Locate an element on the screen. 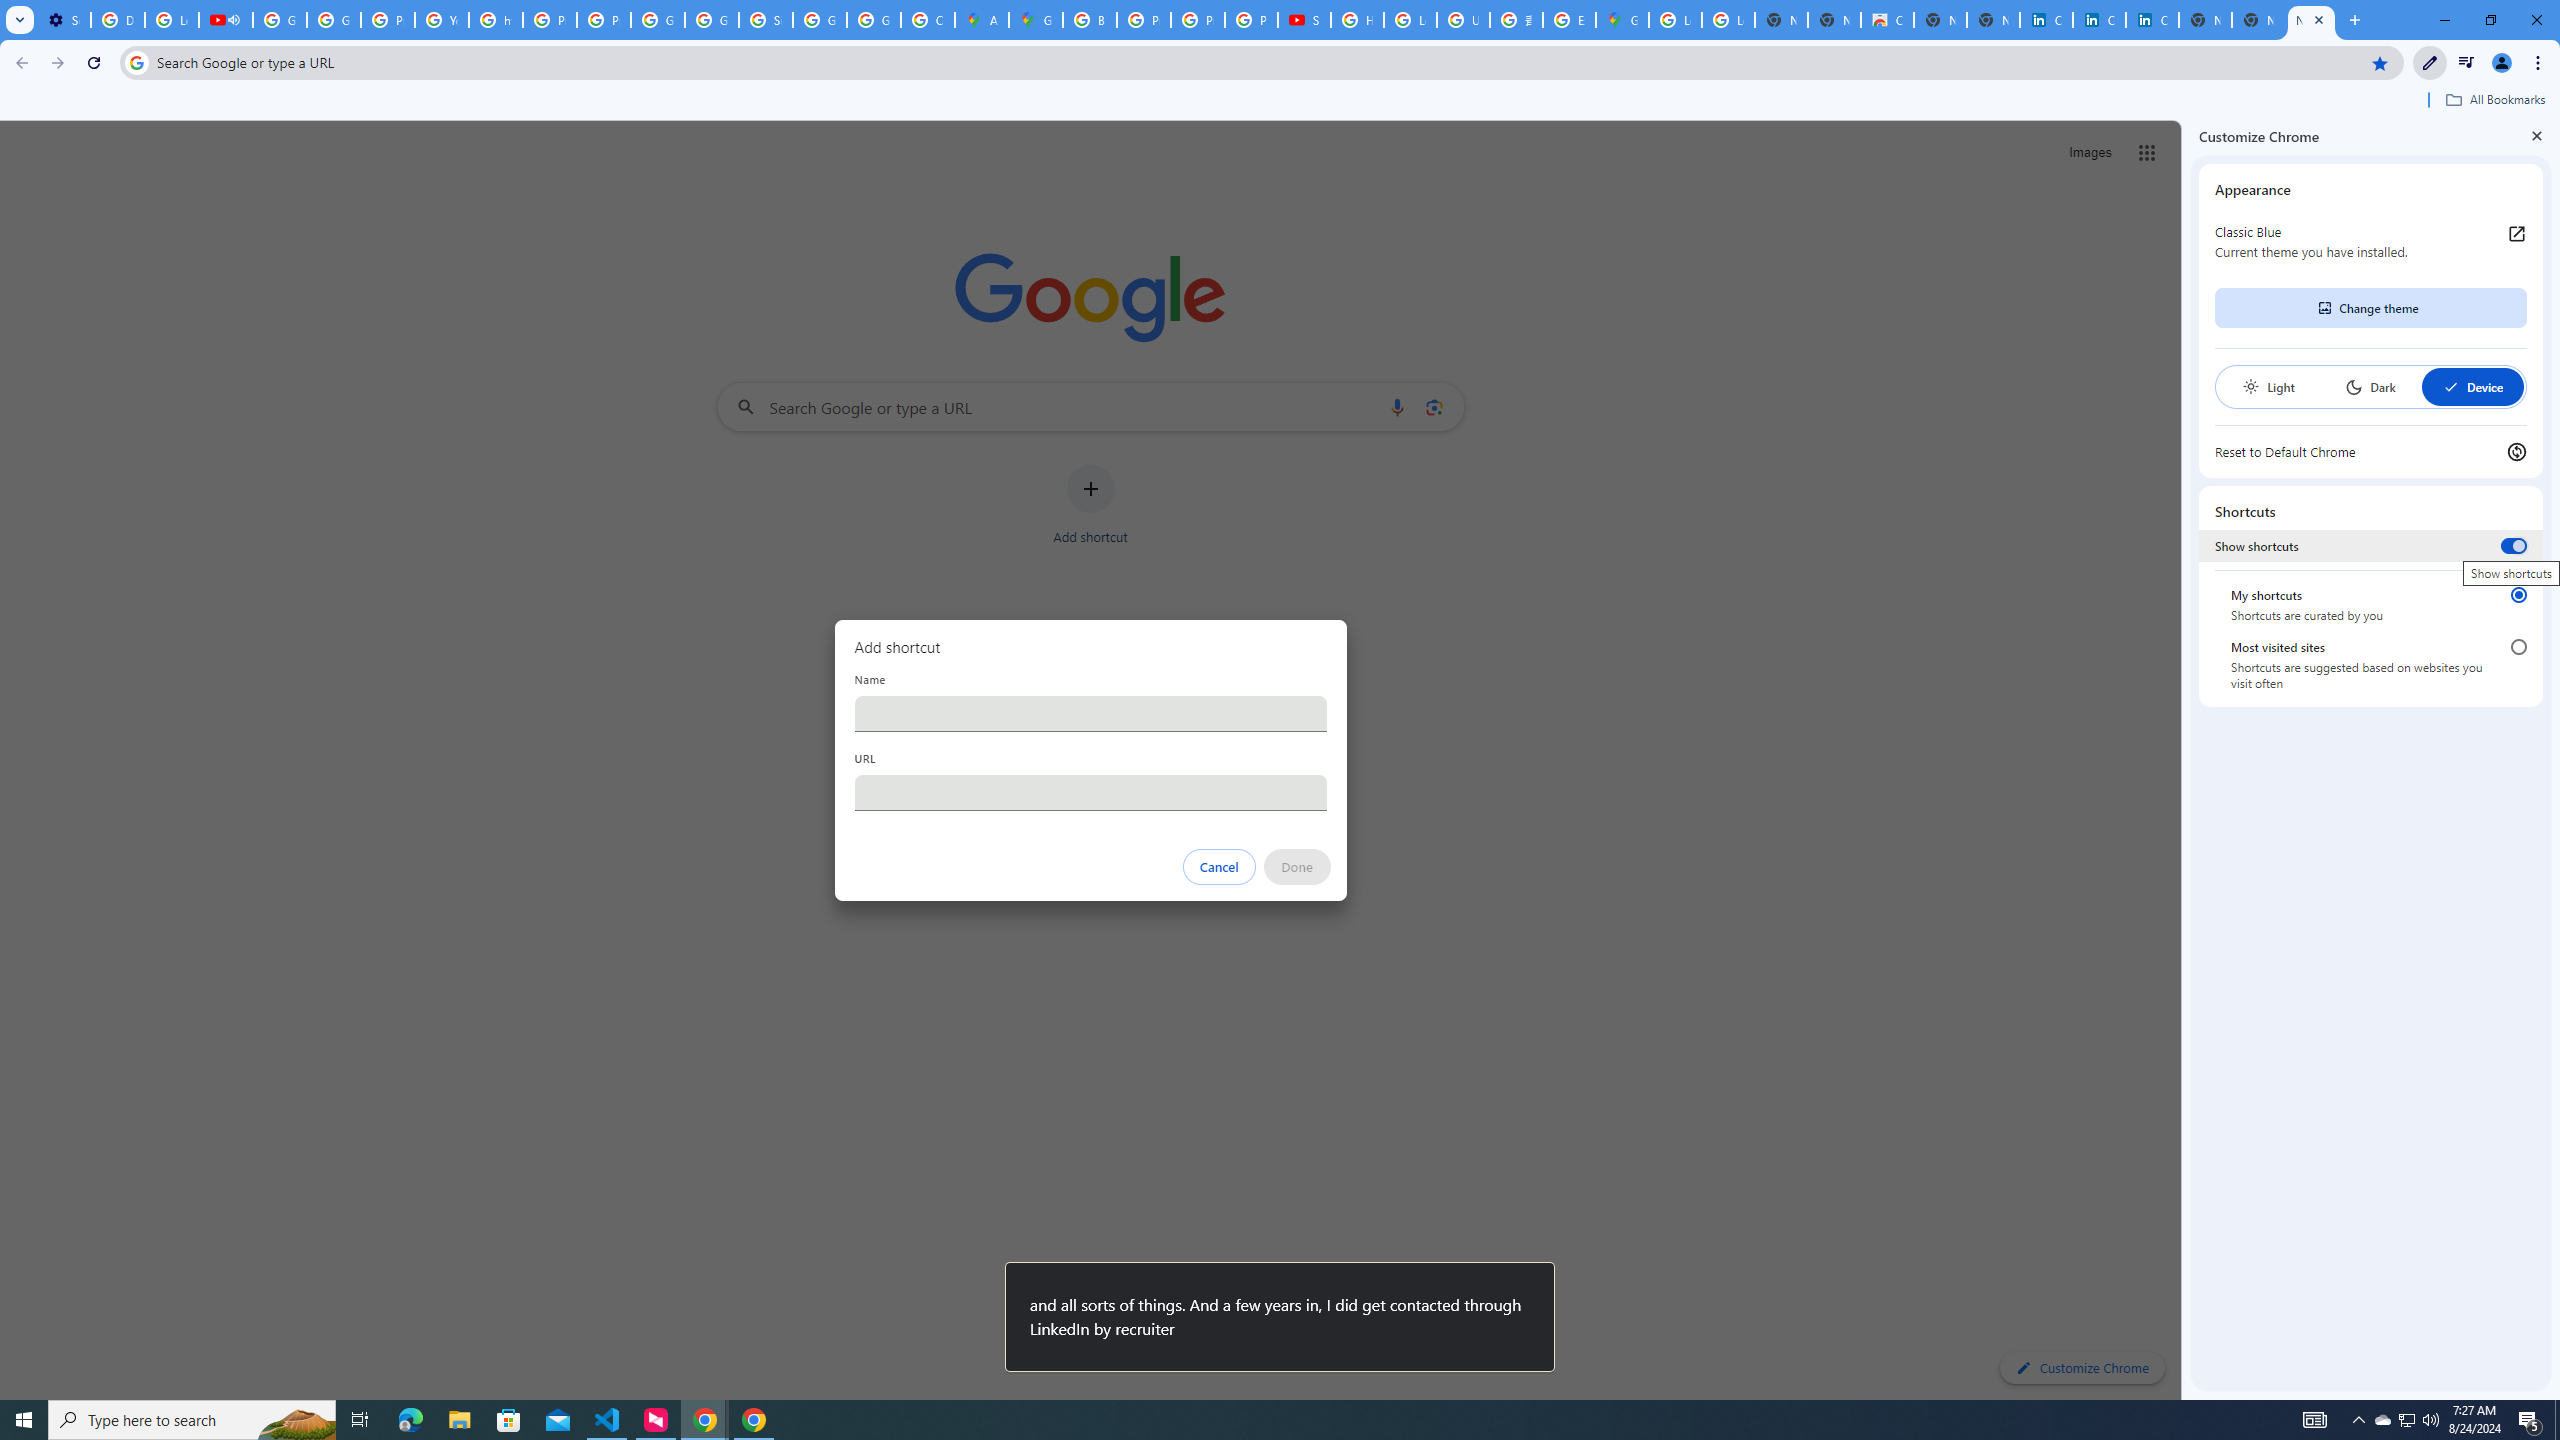 The height and width of the screenshot is (1440, 2560). Subscriptions - YouTube is located at coordinates (1304, 20).